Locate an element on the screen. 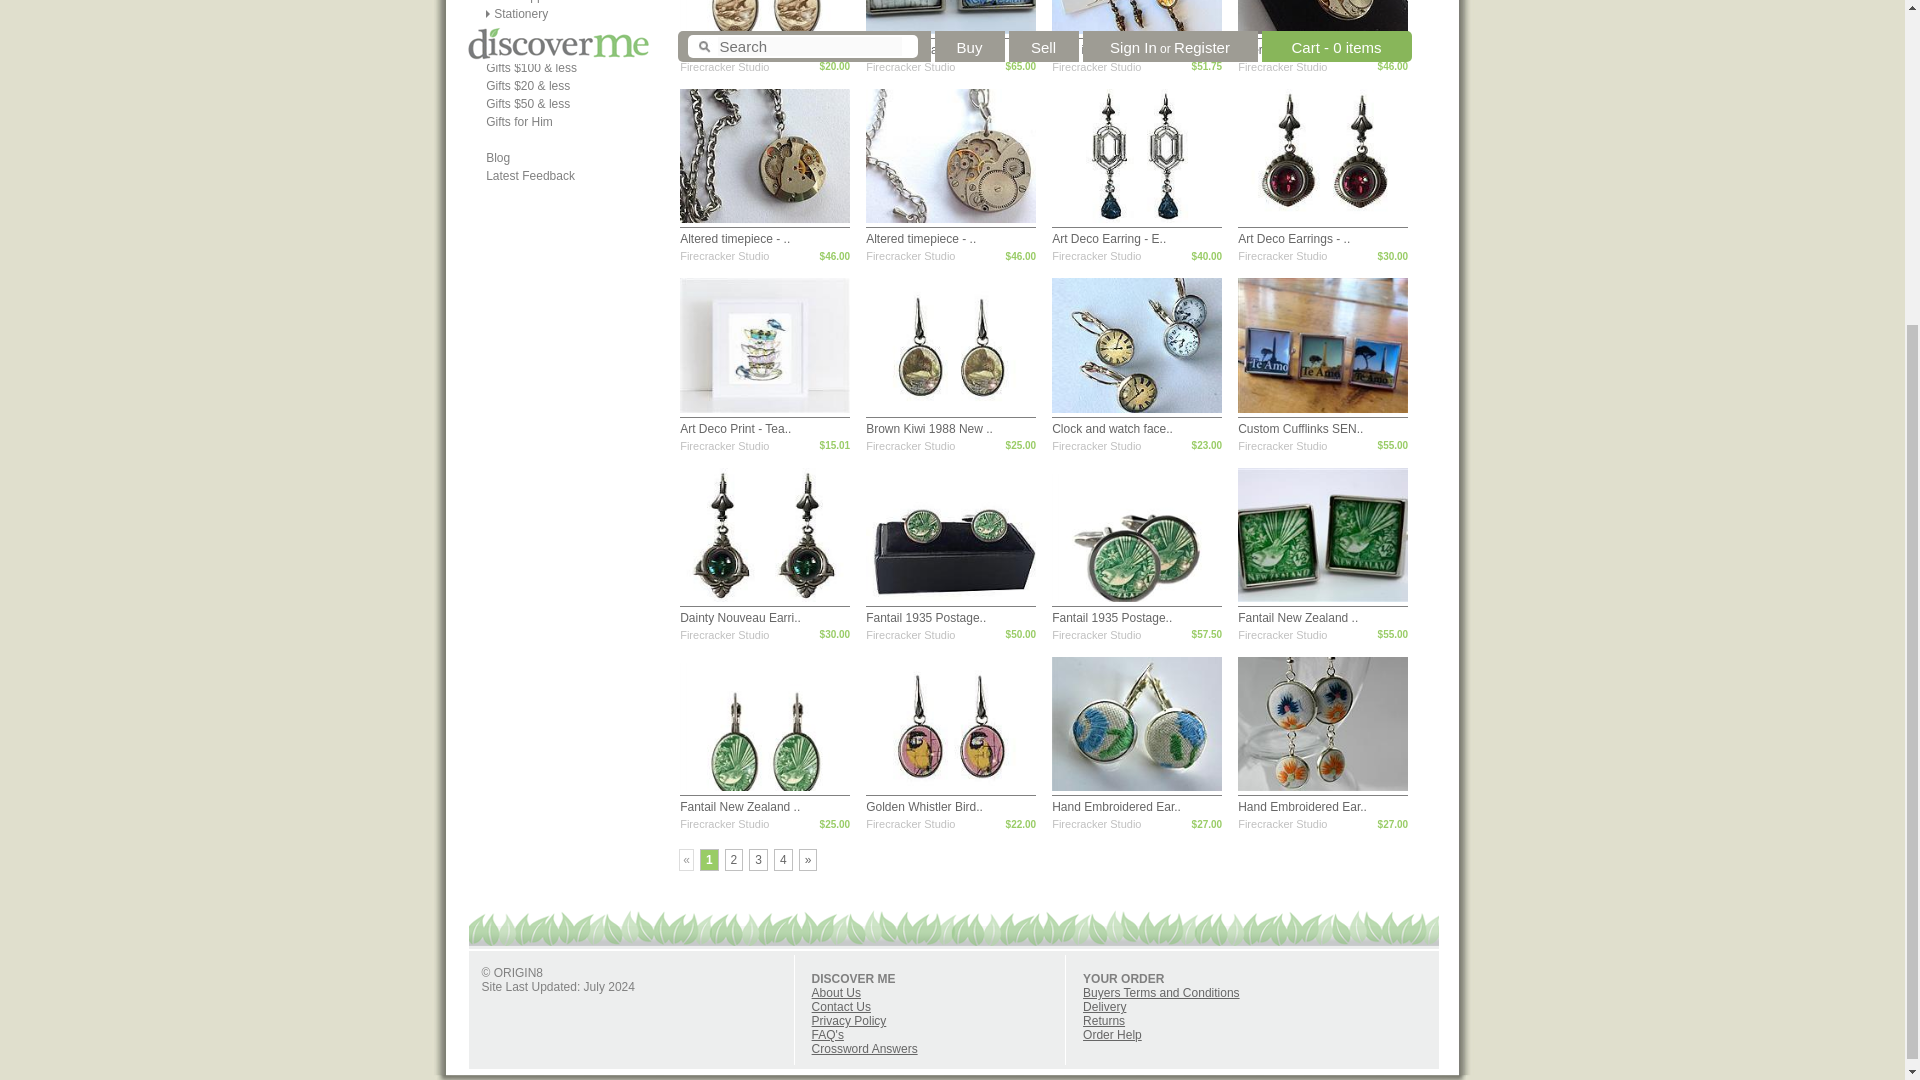  Fantail New Zealand Postage Stamp Cufflinks Square is located at coordinates (1298, 618).